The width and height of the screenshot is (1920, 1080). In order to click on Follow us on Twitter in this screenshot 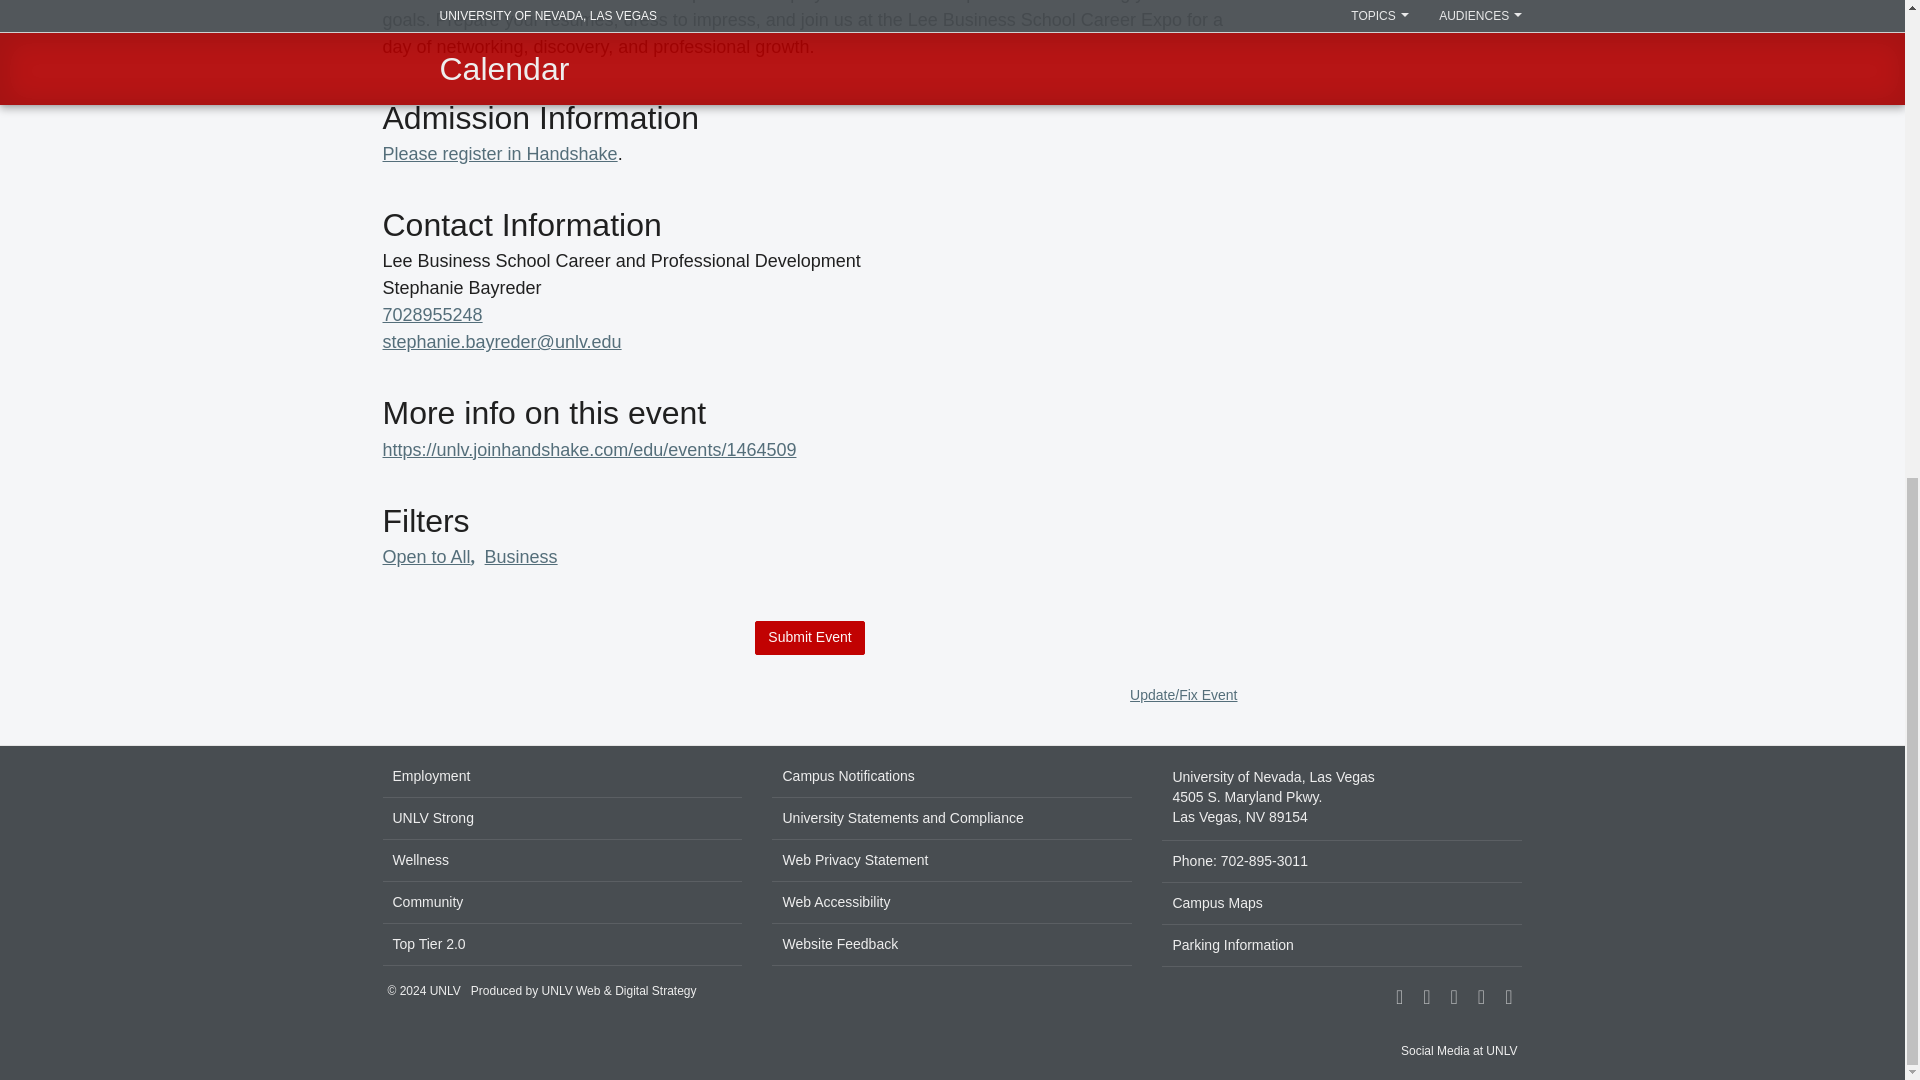, I will do `click(1480, 998)`.